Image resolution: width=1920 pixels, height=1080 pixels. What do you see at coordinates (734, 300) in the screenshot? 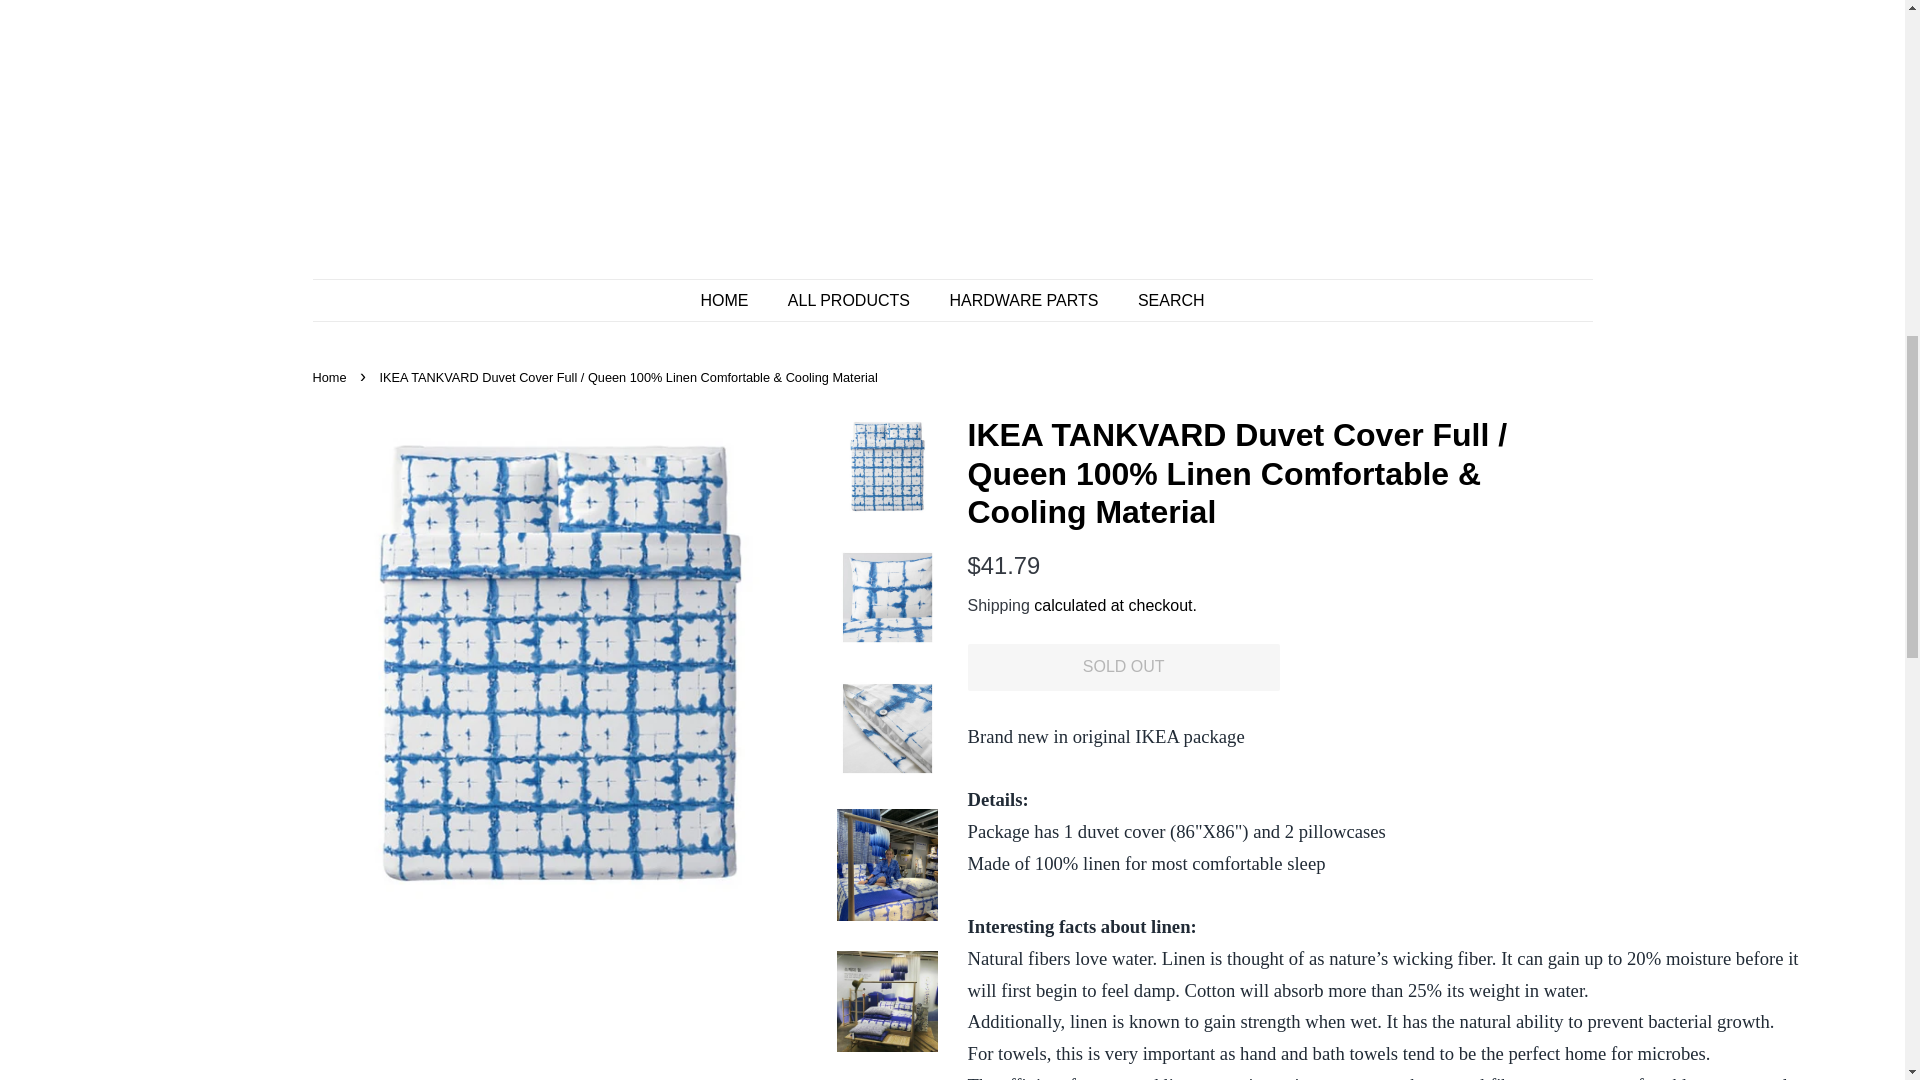
I see `HOME` at bounding box center [734, 300].